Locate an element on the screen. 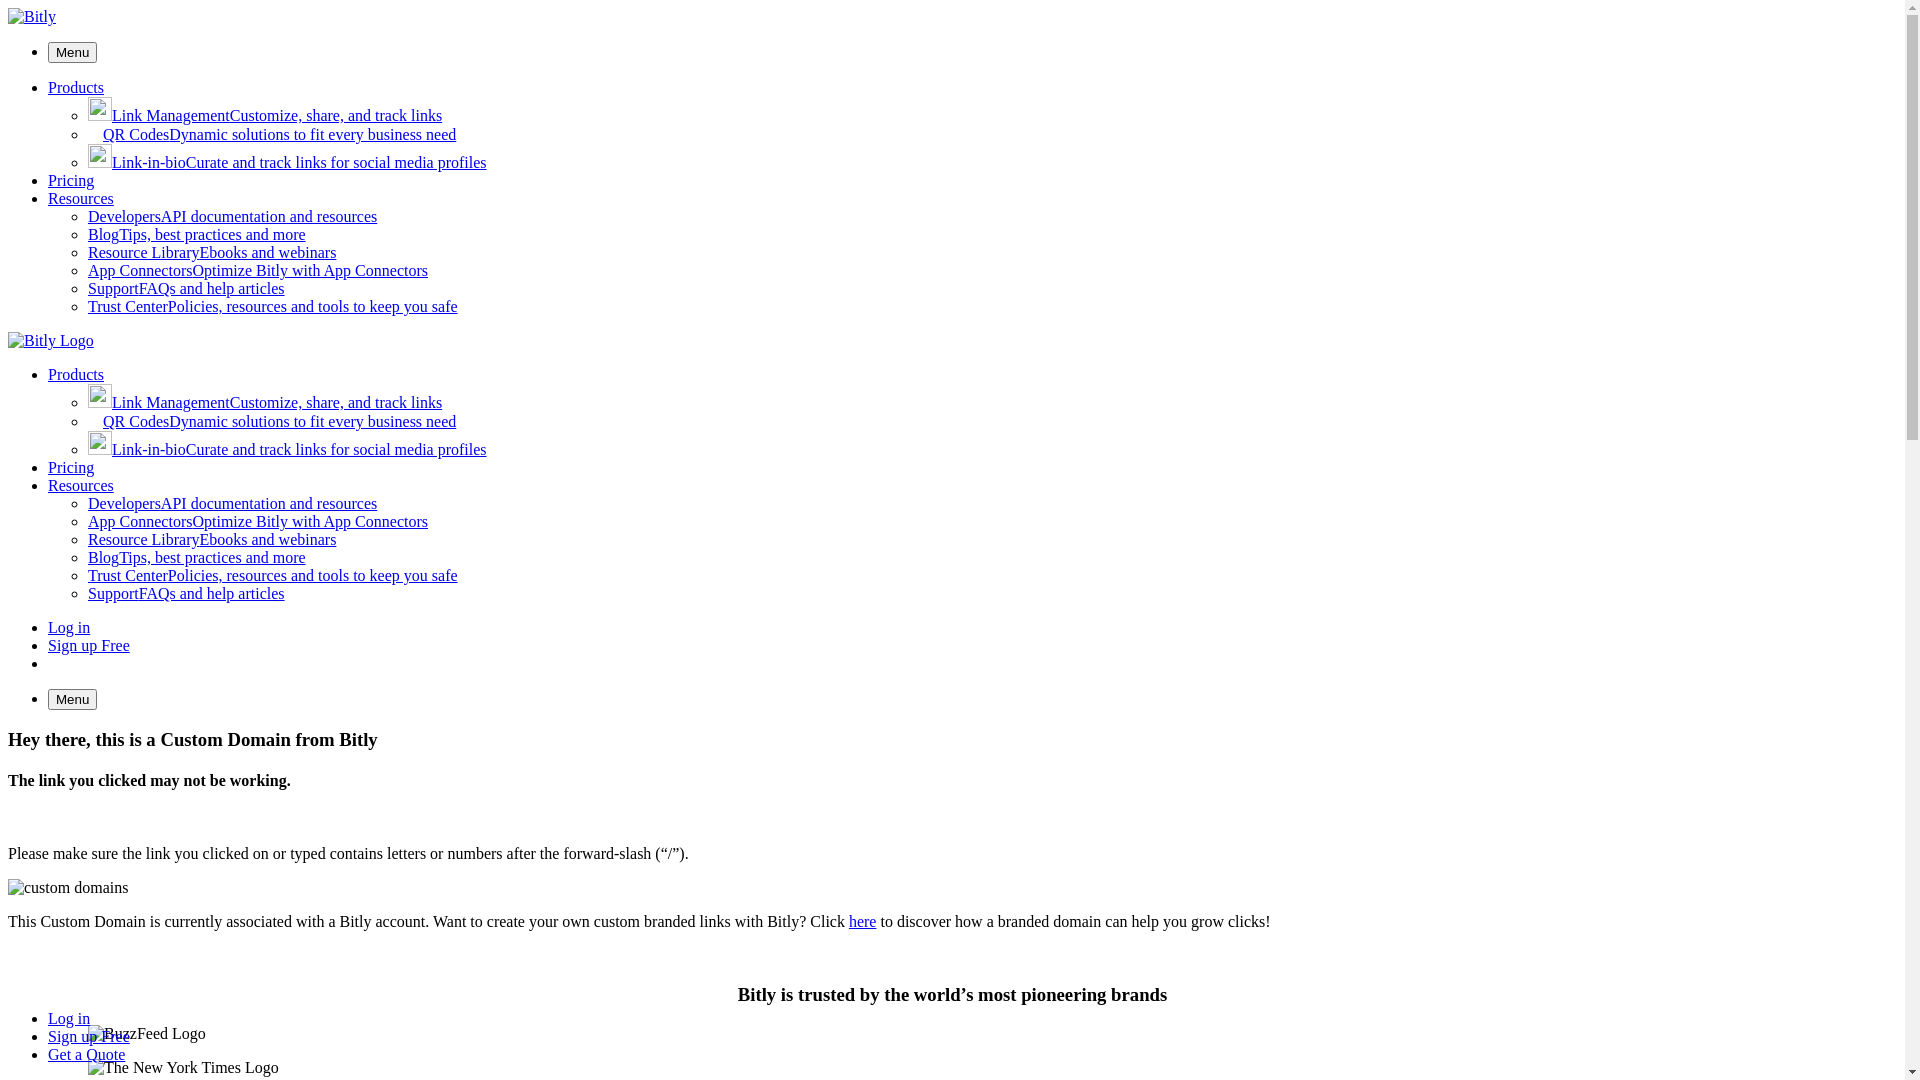 The height and width of the screenshot is (1080, 1920). BlogTips, best practices and more is located at coordinates (197, 558).